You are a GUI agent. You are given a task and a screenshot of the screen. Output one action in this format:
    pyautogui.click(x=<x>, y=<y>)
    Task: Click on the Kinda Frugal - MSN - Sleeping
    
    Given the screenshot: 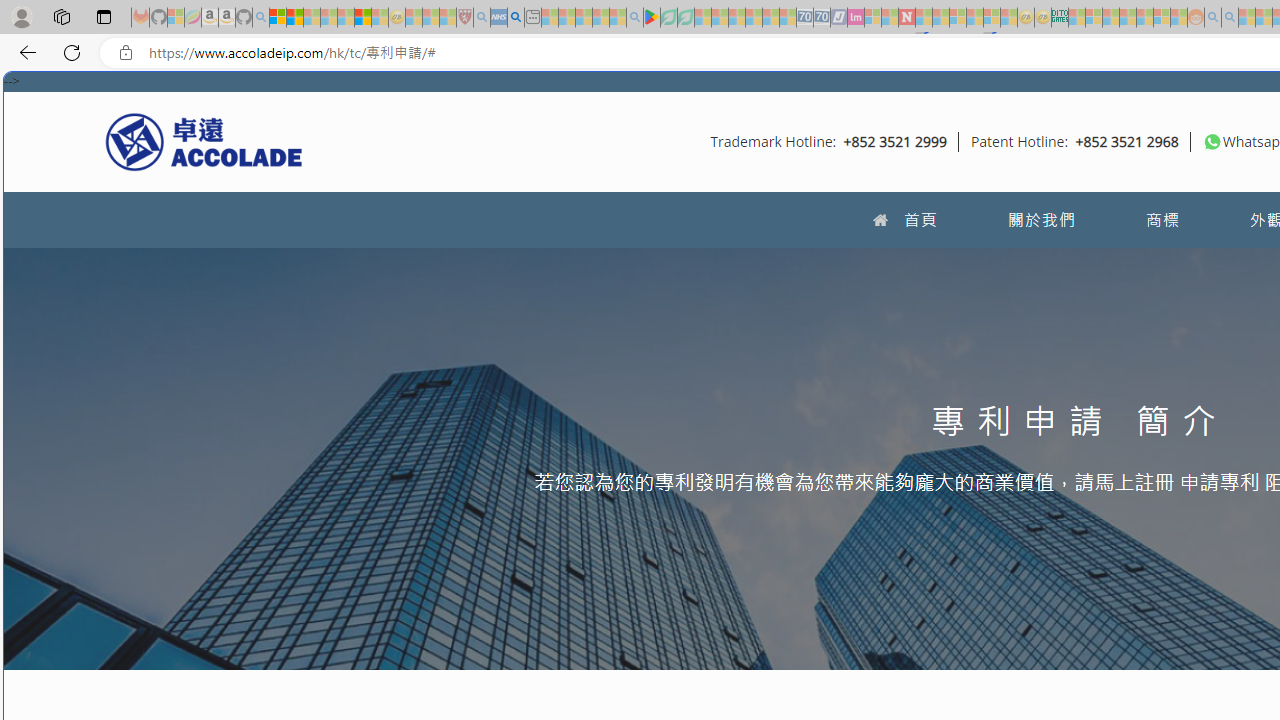 What is the action you would take?
    pyautogui.click(x=1144, y=18)
    